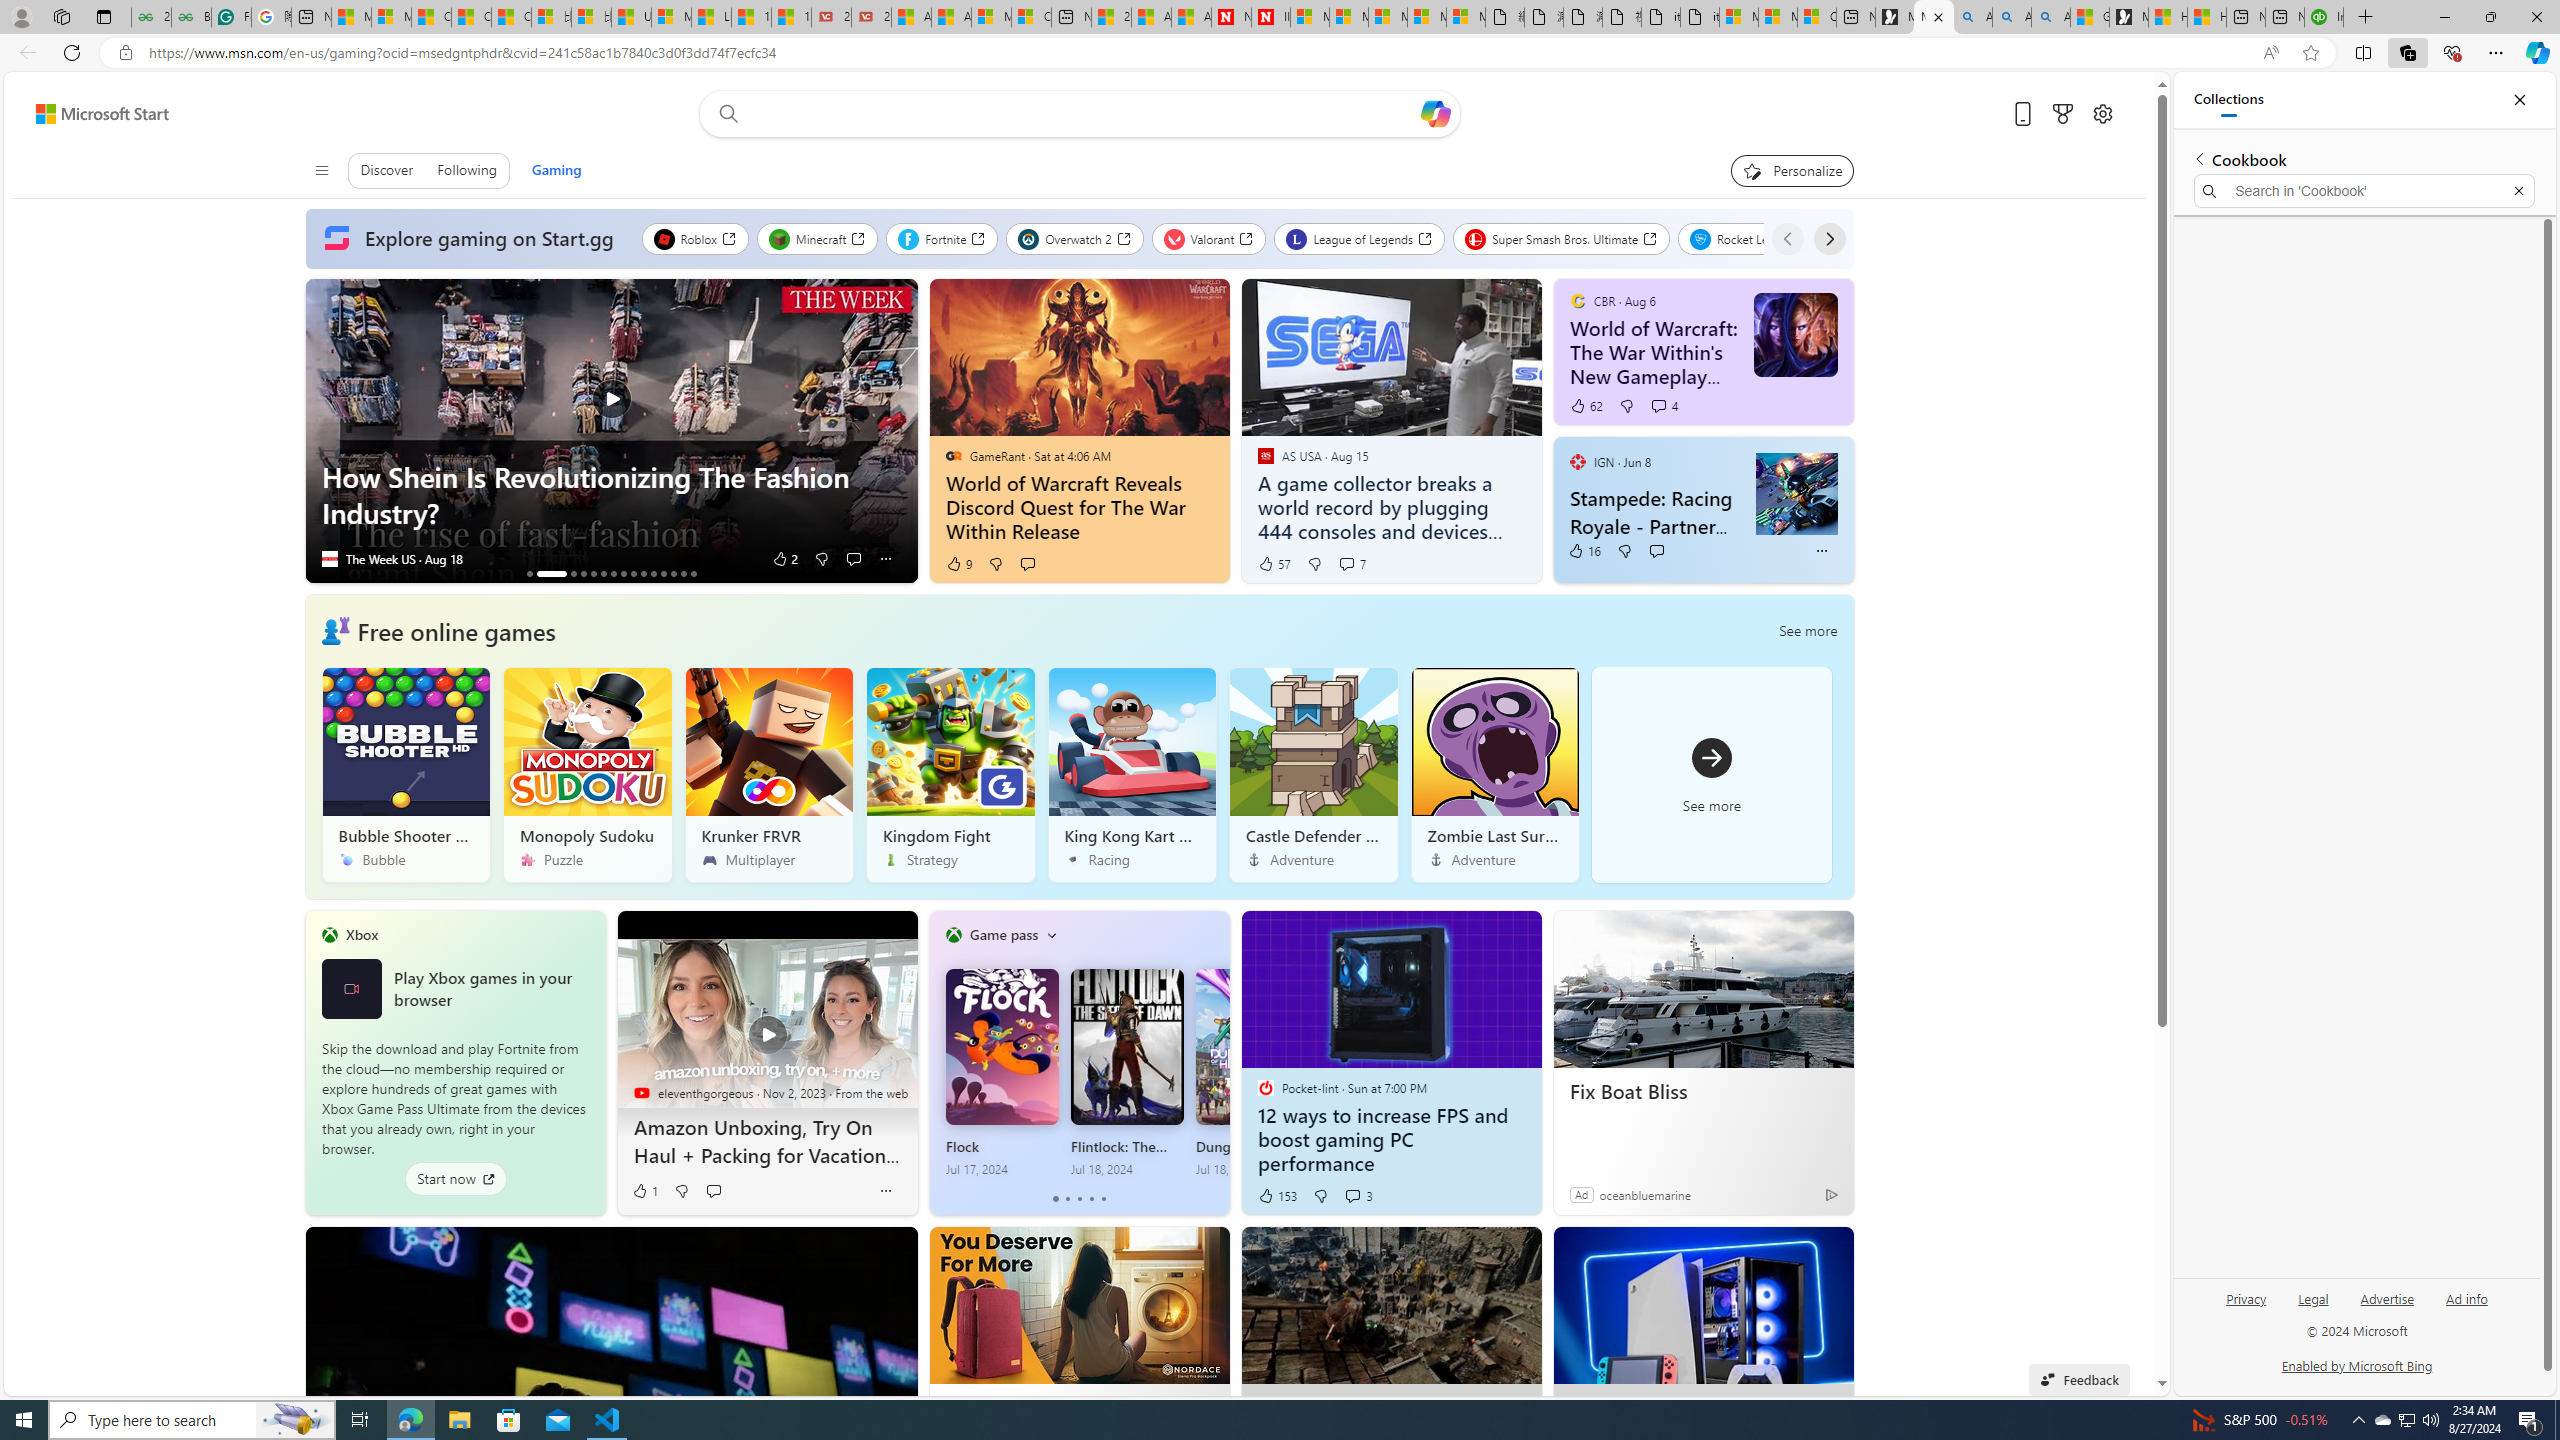 The image size is (2560, 1440). I want to click on Game pass, so click(1003, 934).